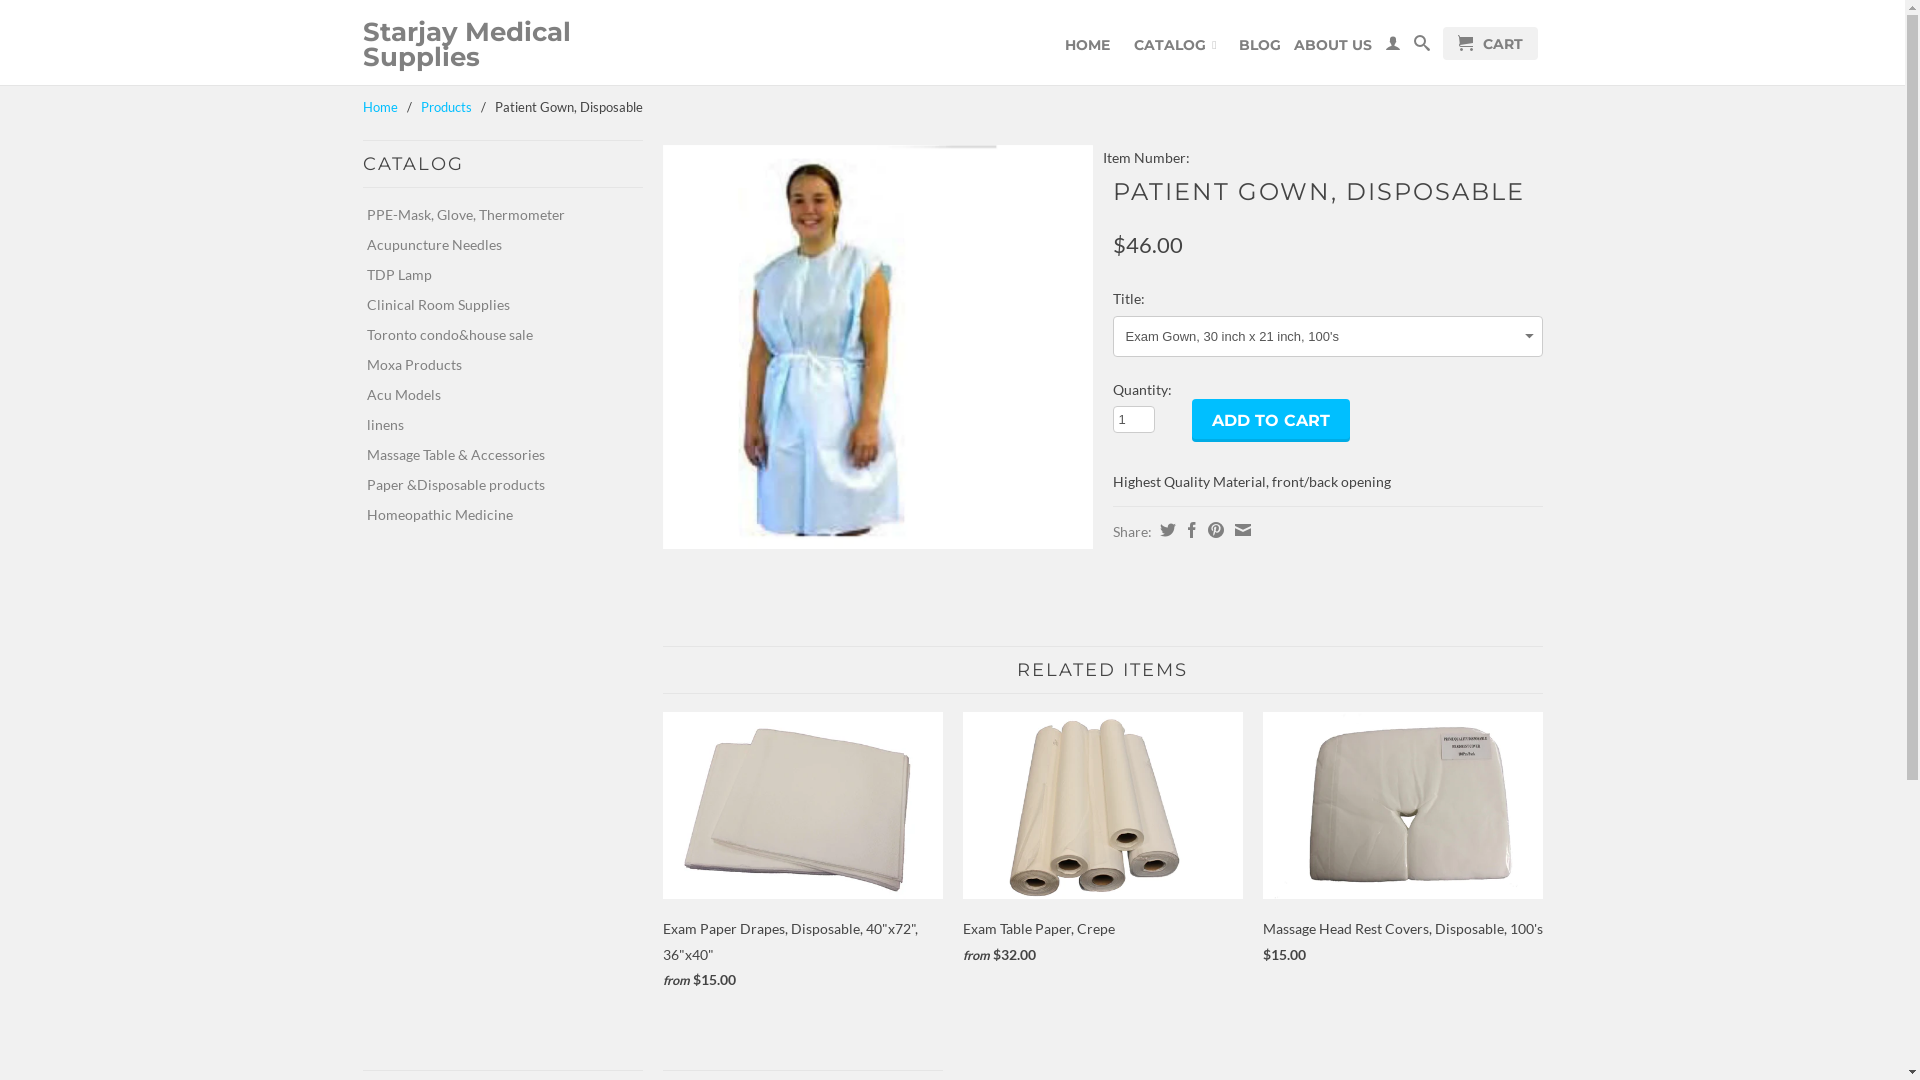 The image size is (1920, 1080). I want to click on Acupuncture Needles, so click(494, 245).